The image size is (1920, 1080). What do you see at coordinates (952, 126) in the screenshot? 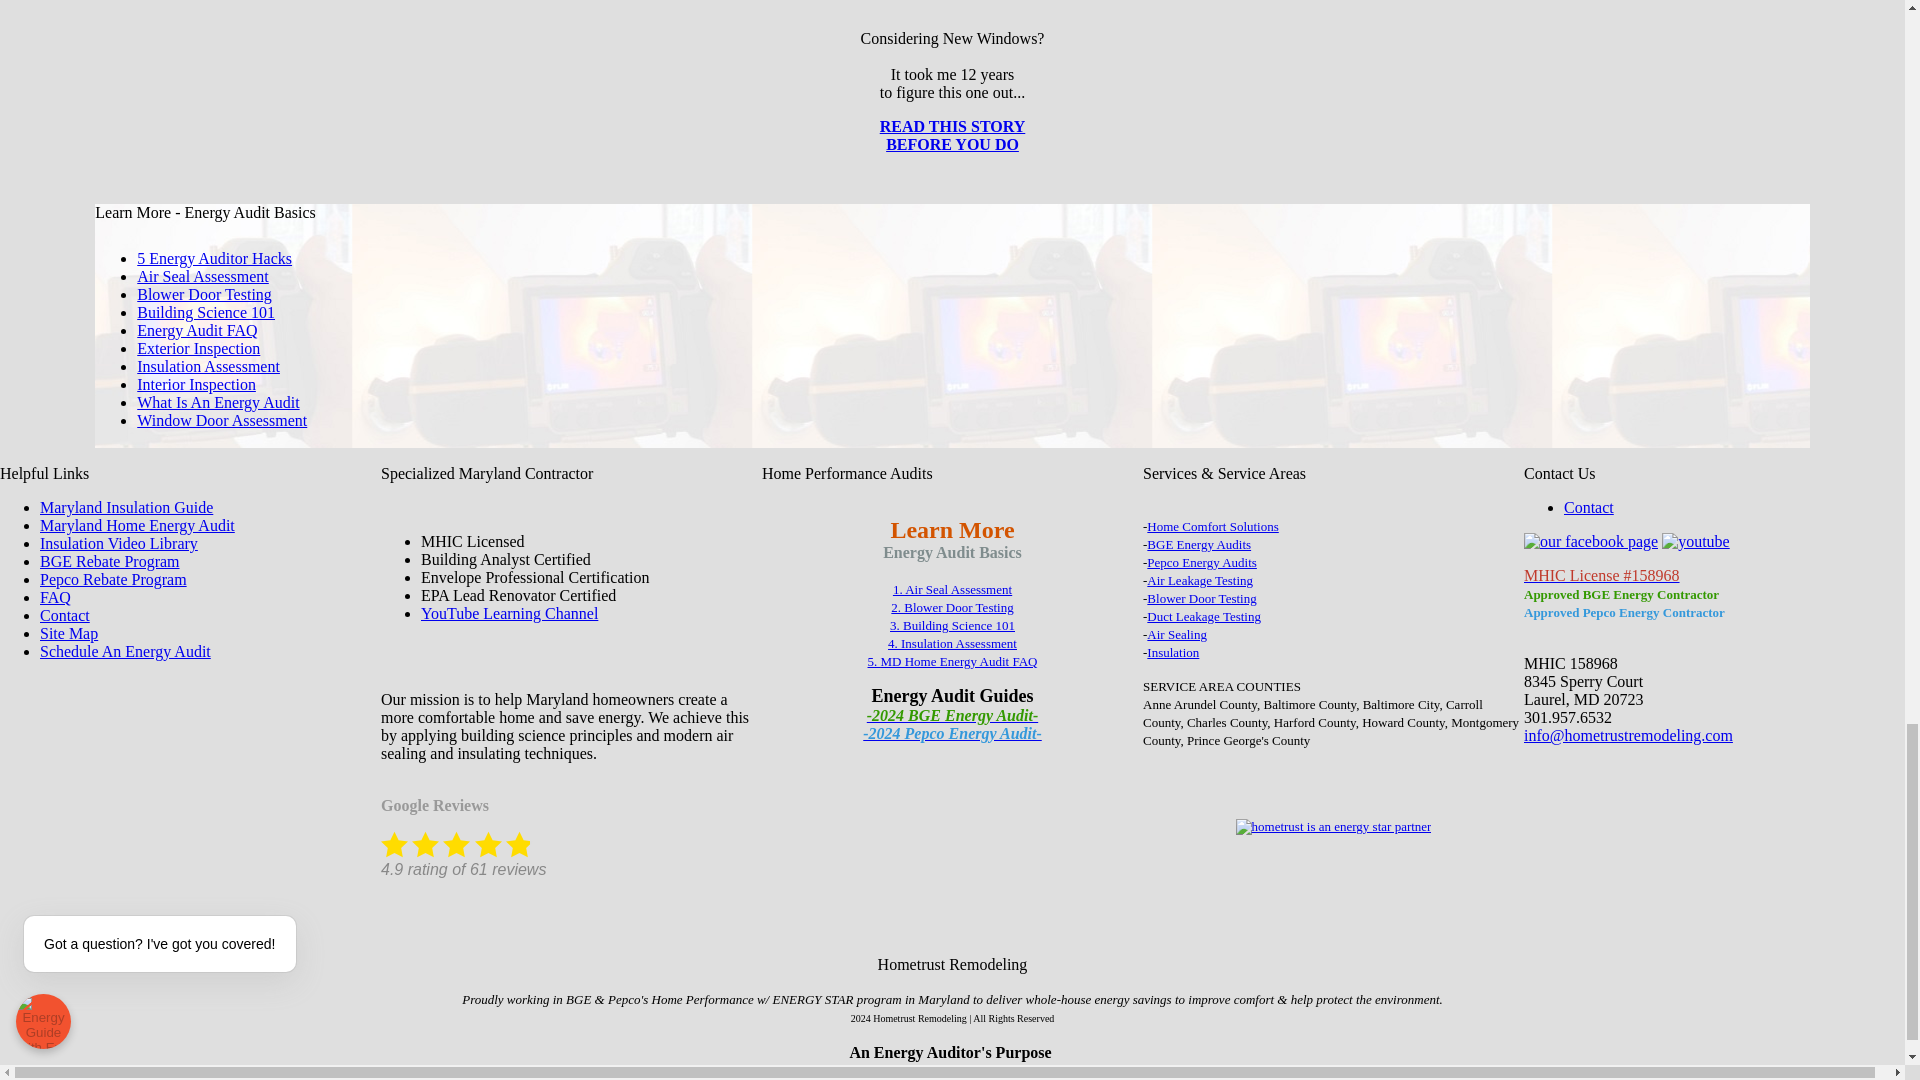
I see `READ THIS STORY` at bounding box center [952, 126].